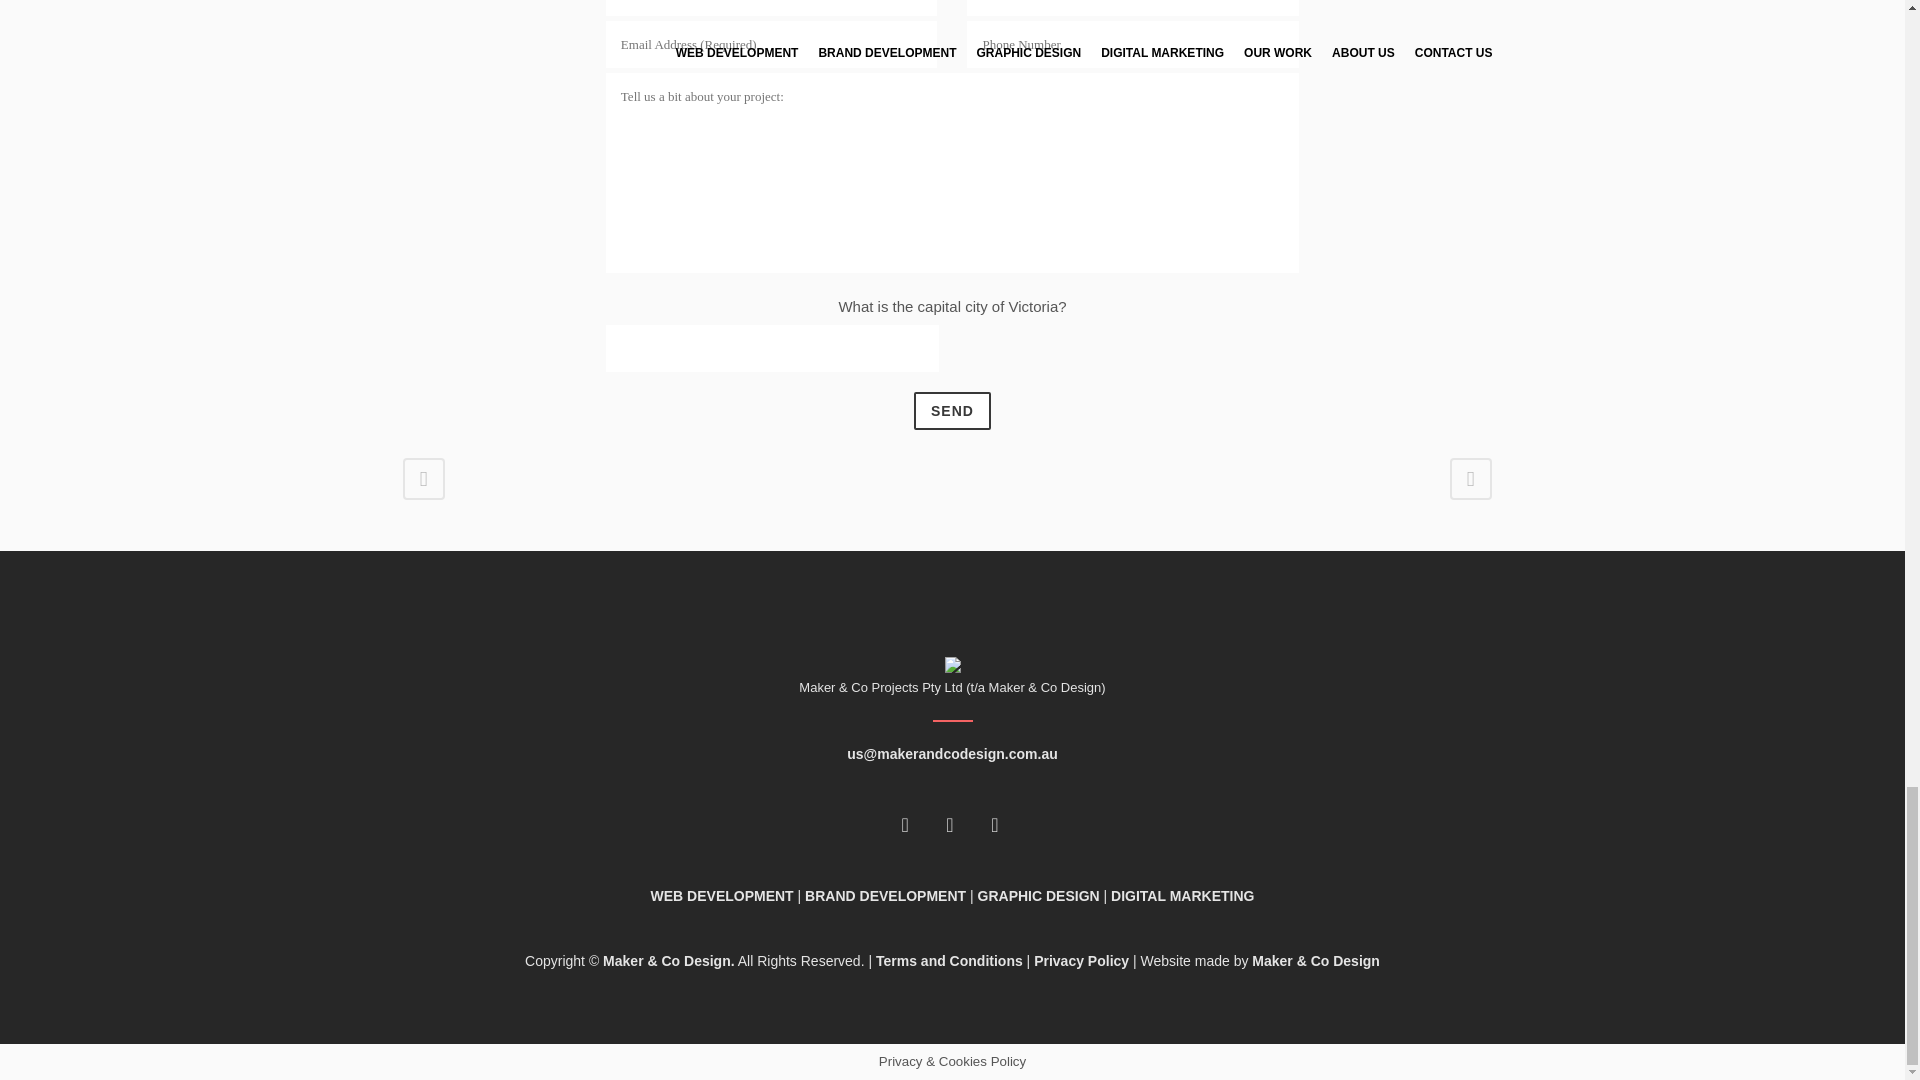 The width and height of the screenshot is (1920, 1080). What do you see at coordinates (952, 410) in the screenshot?
I see `Send` at bounding box center [952, 410].